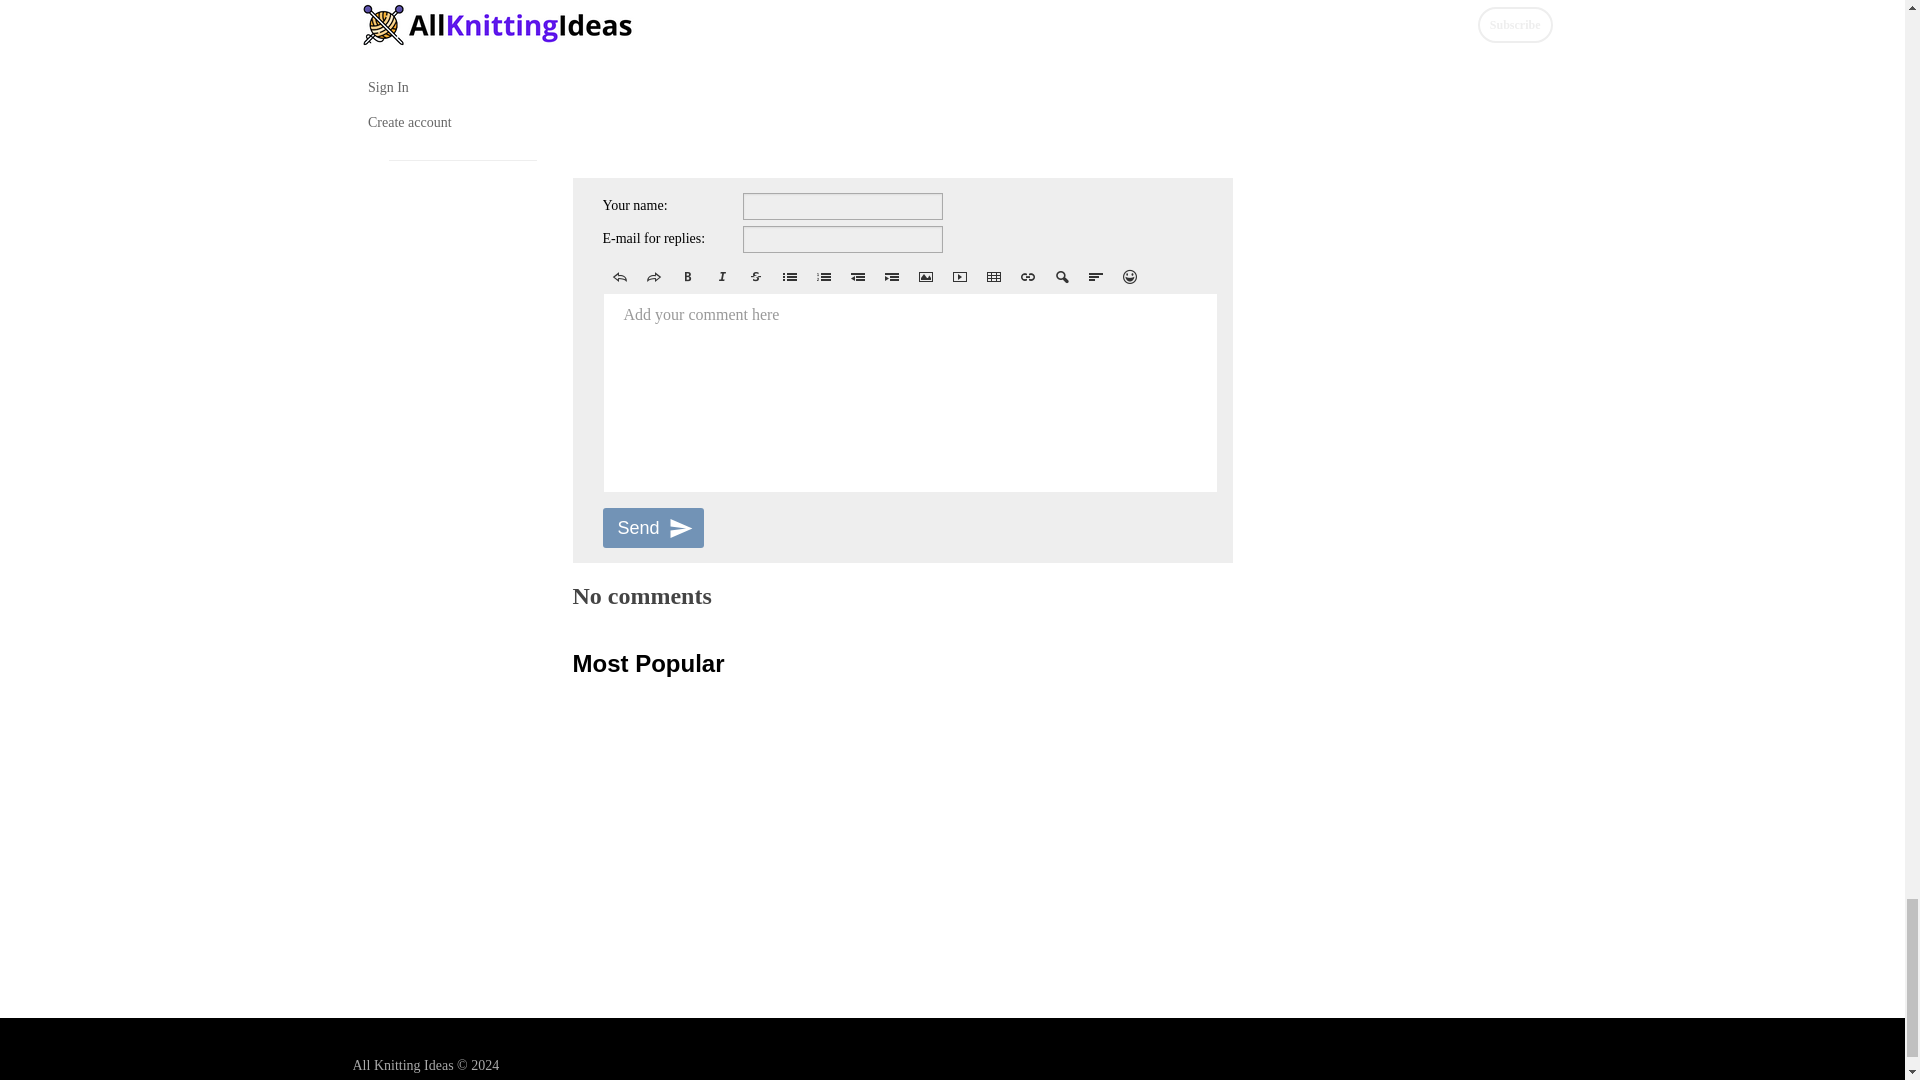 This screenshot has height=1080, width=1920. What do you see at coordinates (618, 276) in the screenshot?
I see `Undo` at bounding box center [618, 276].